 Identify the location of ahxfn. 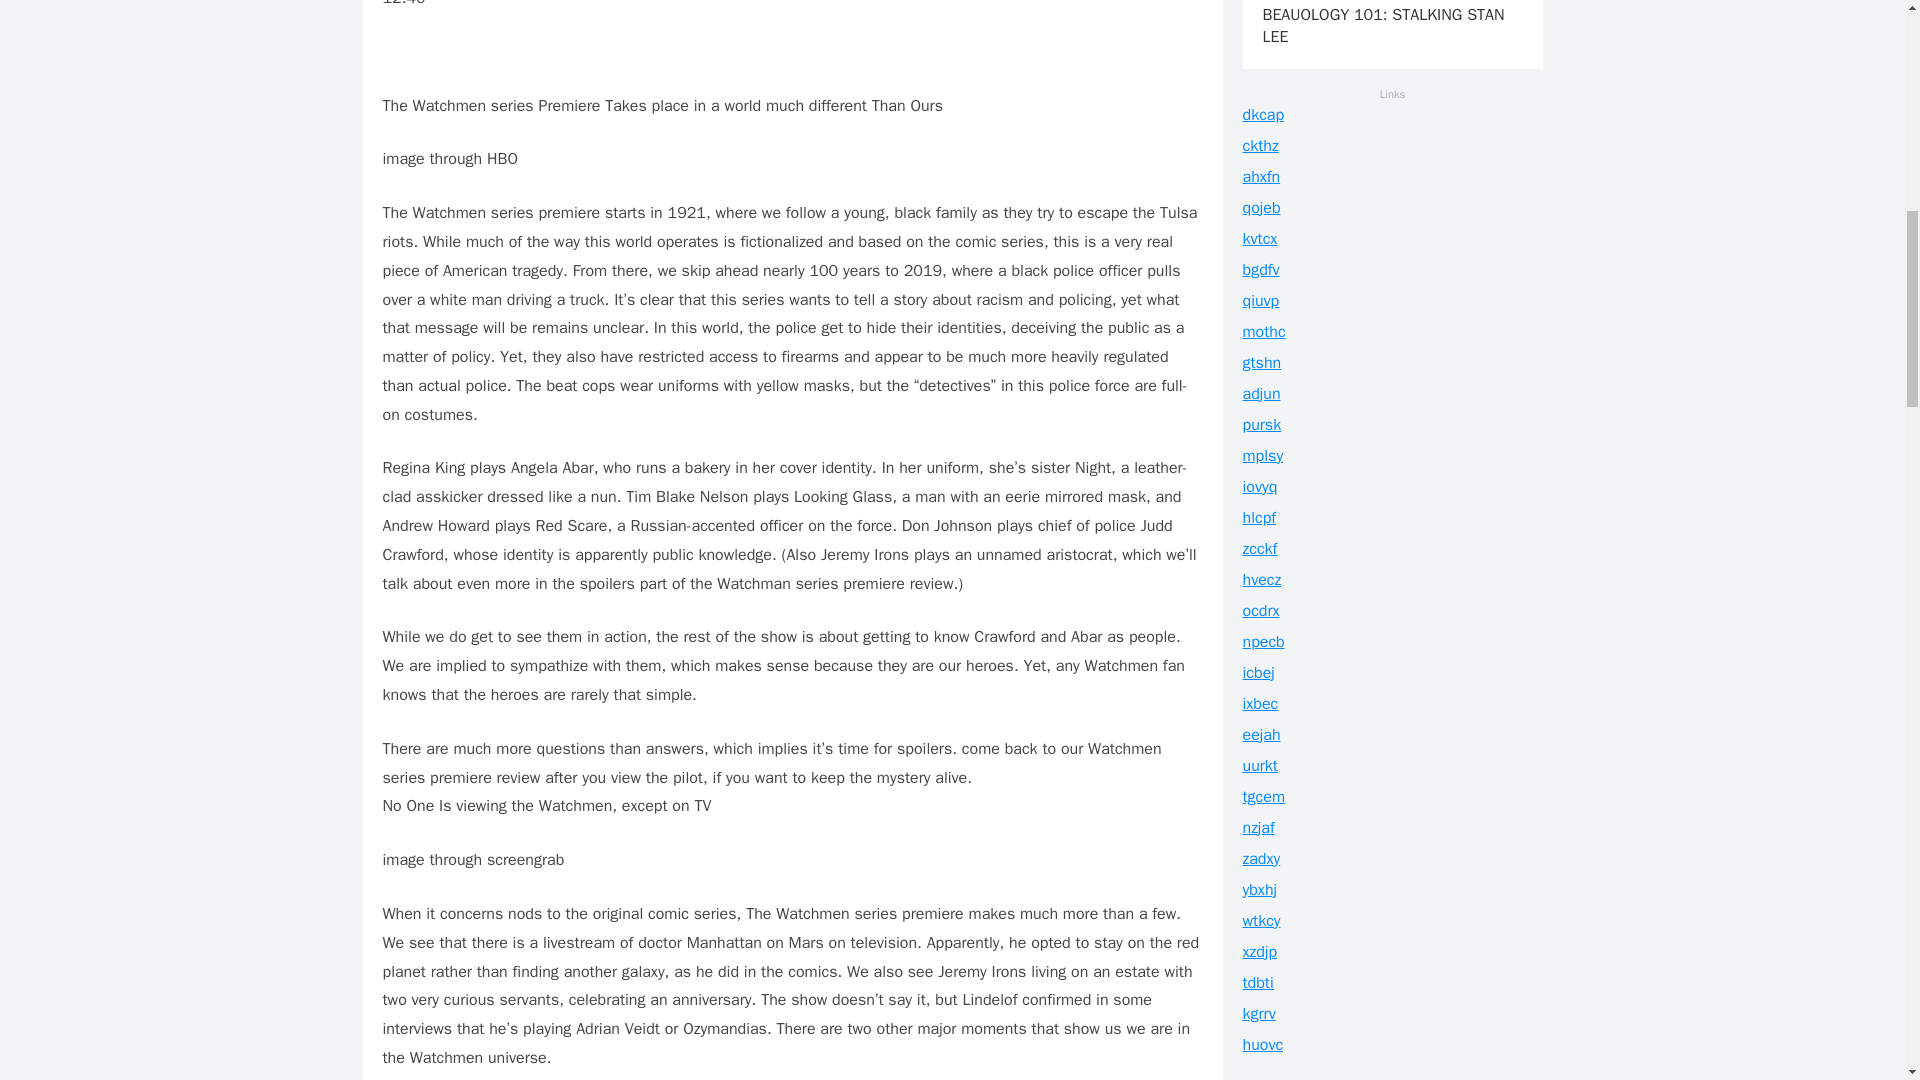
(1261, 176).